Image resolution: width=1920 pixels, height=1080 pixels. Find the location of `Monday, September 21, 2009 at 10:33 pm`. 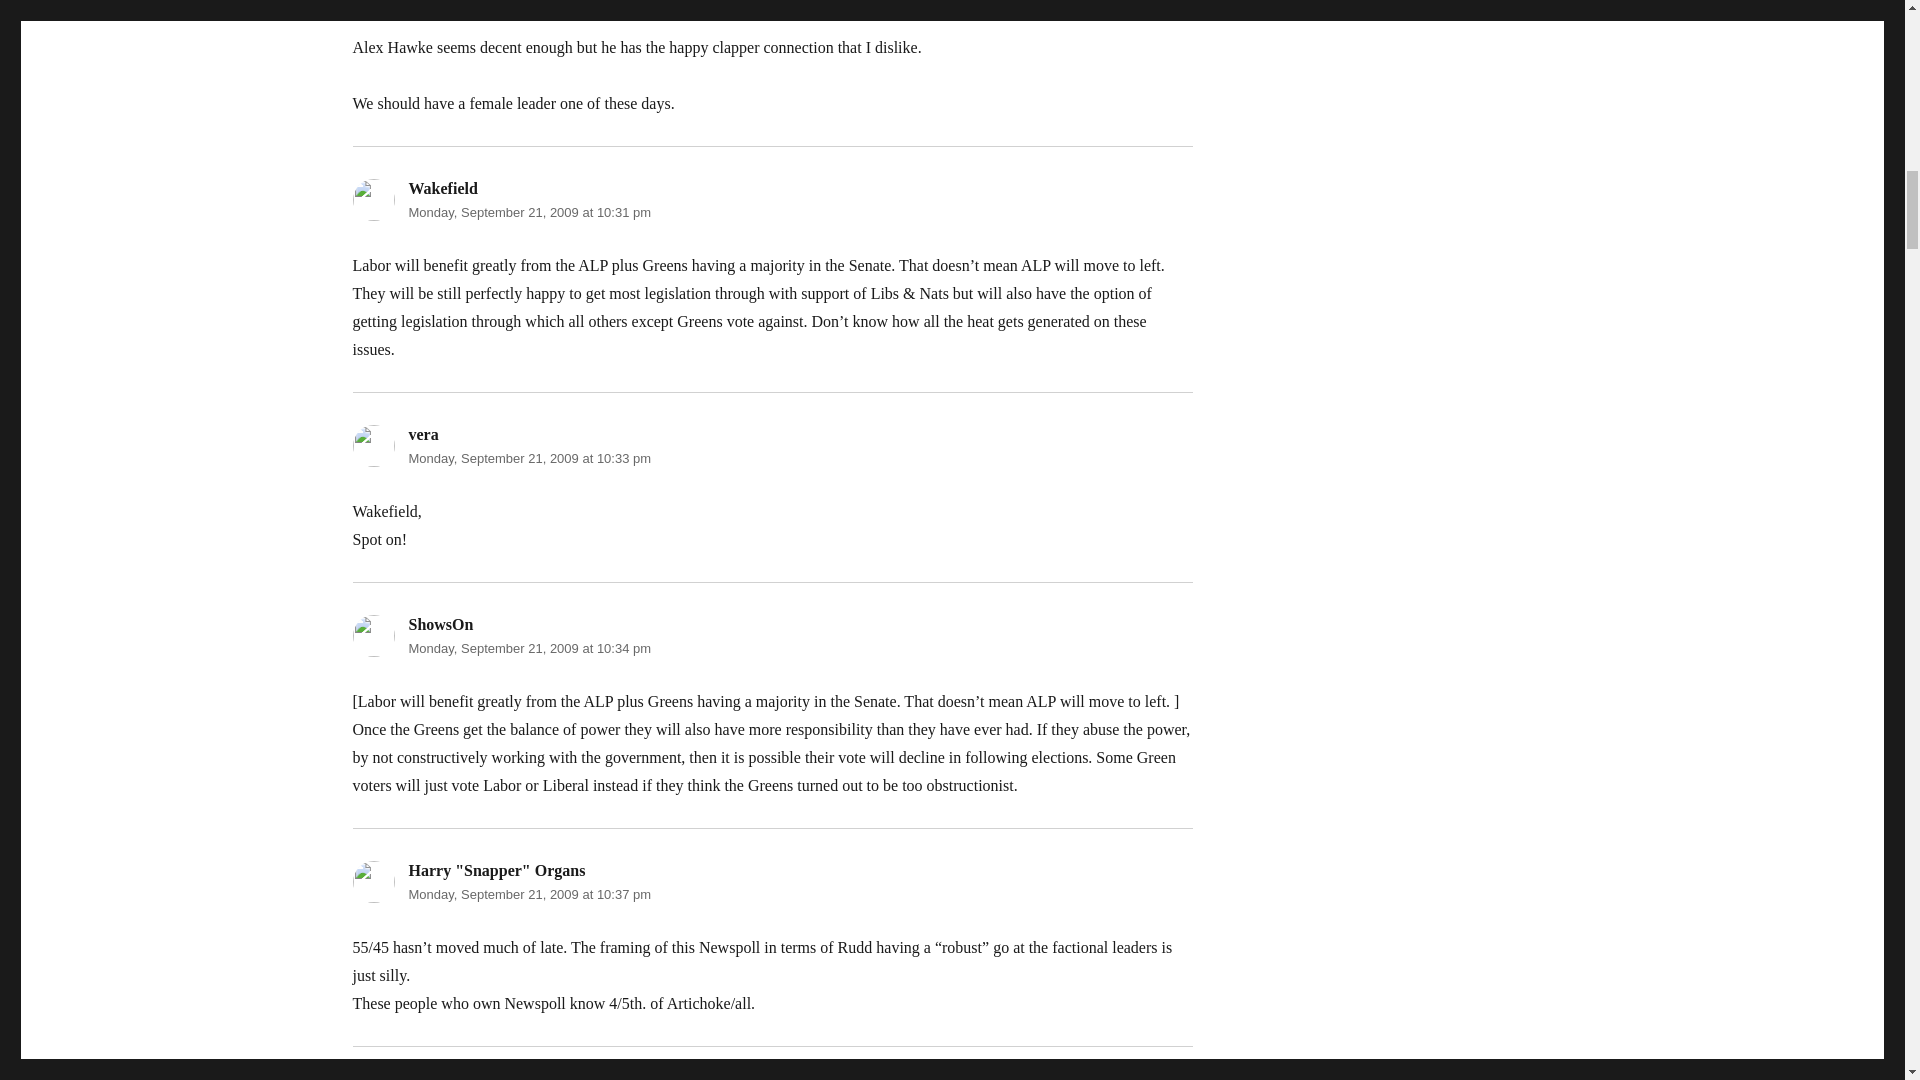

Monday, September 21, 2009 at 10:33 pm is located at coordinates (528, 458).